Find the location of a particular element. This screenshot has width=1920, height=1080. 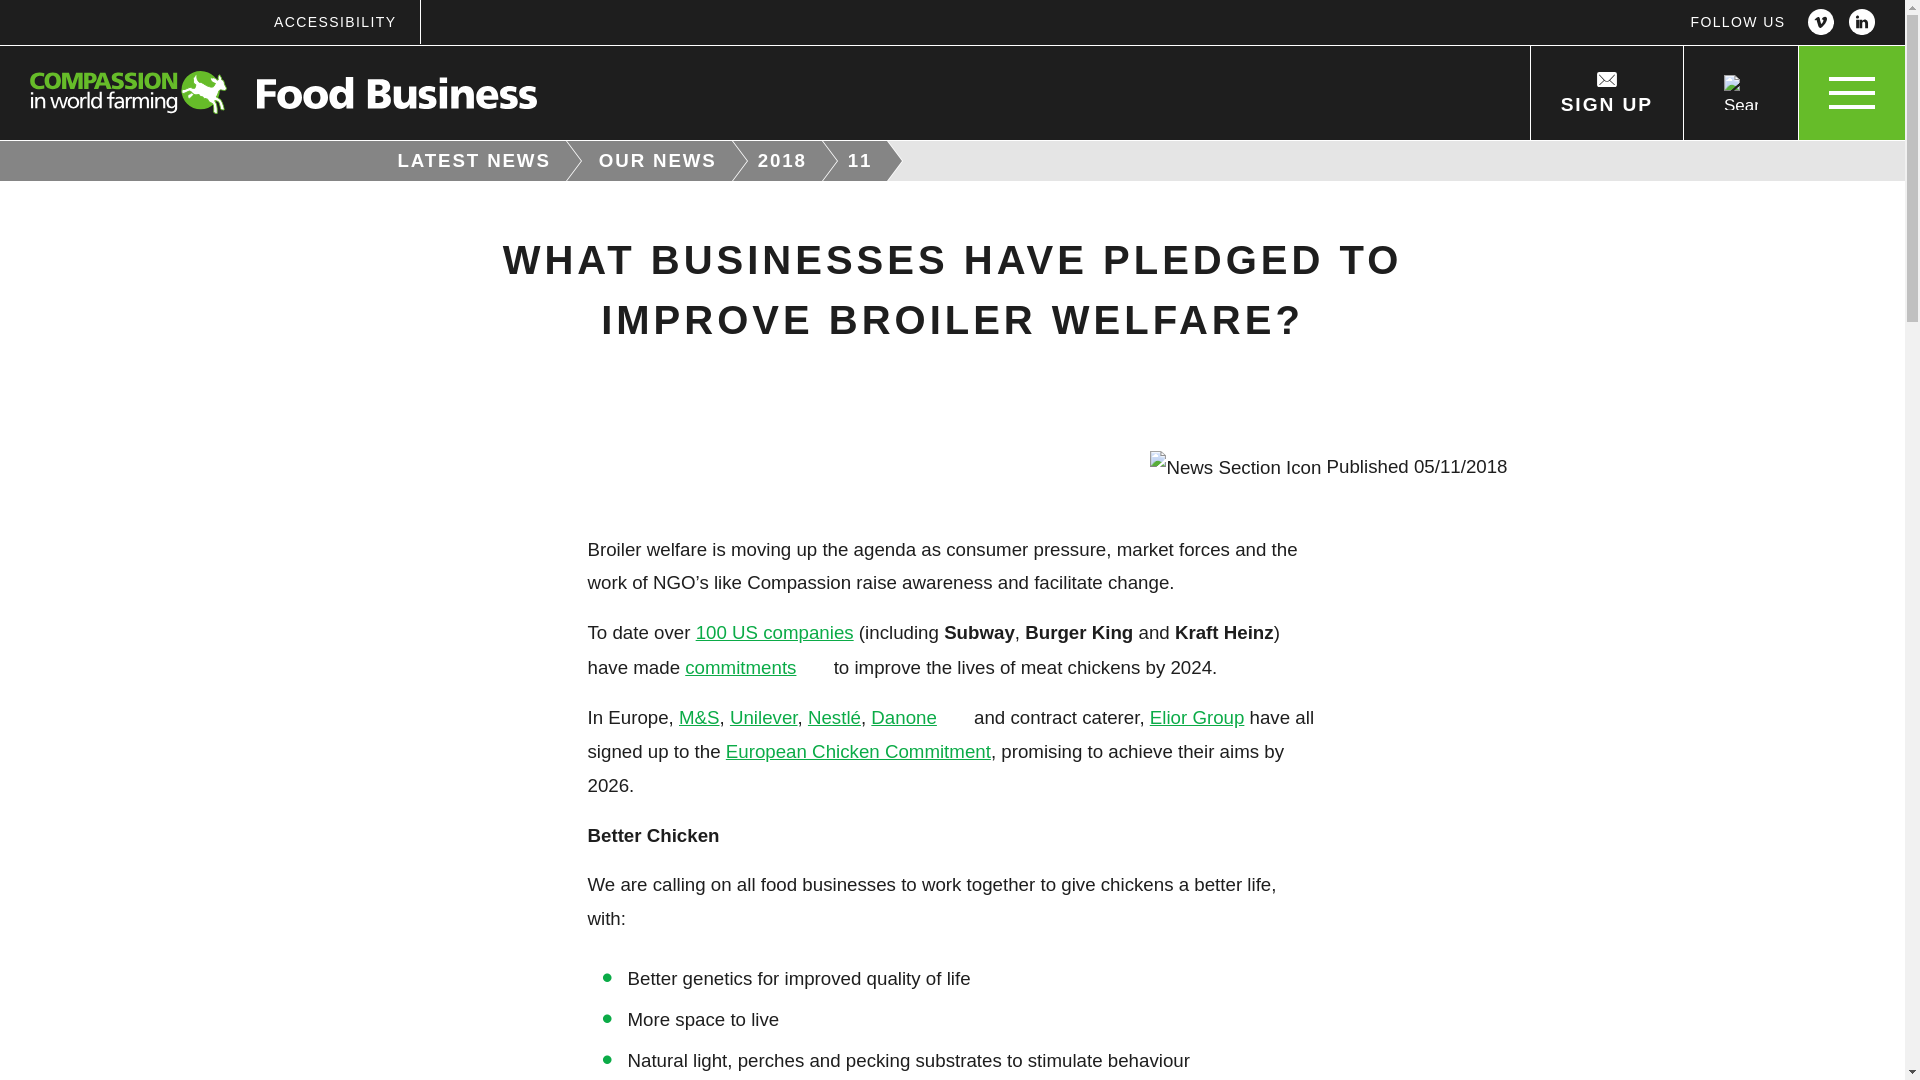

commitments is located at coordinates (756, 667).